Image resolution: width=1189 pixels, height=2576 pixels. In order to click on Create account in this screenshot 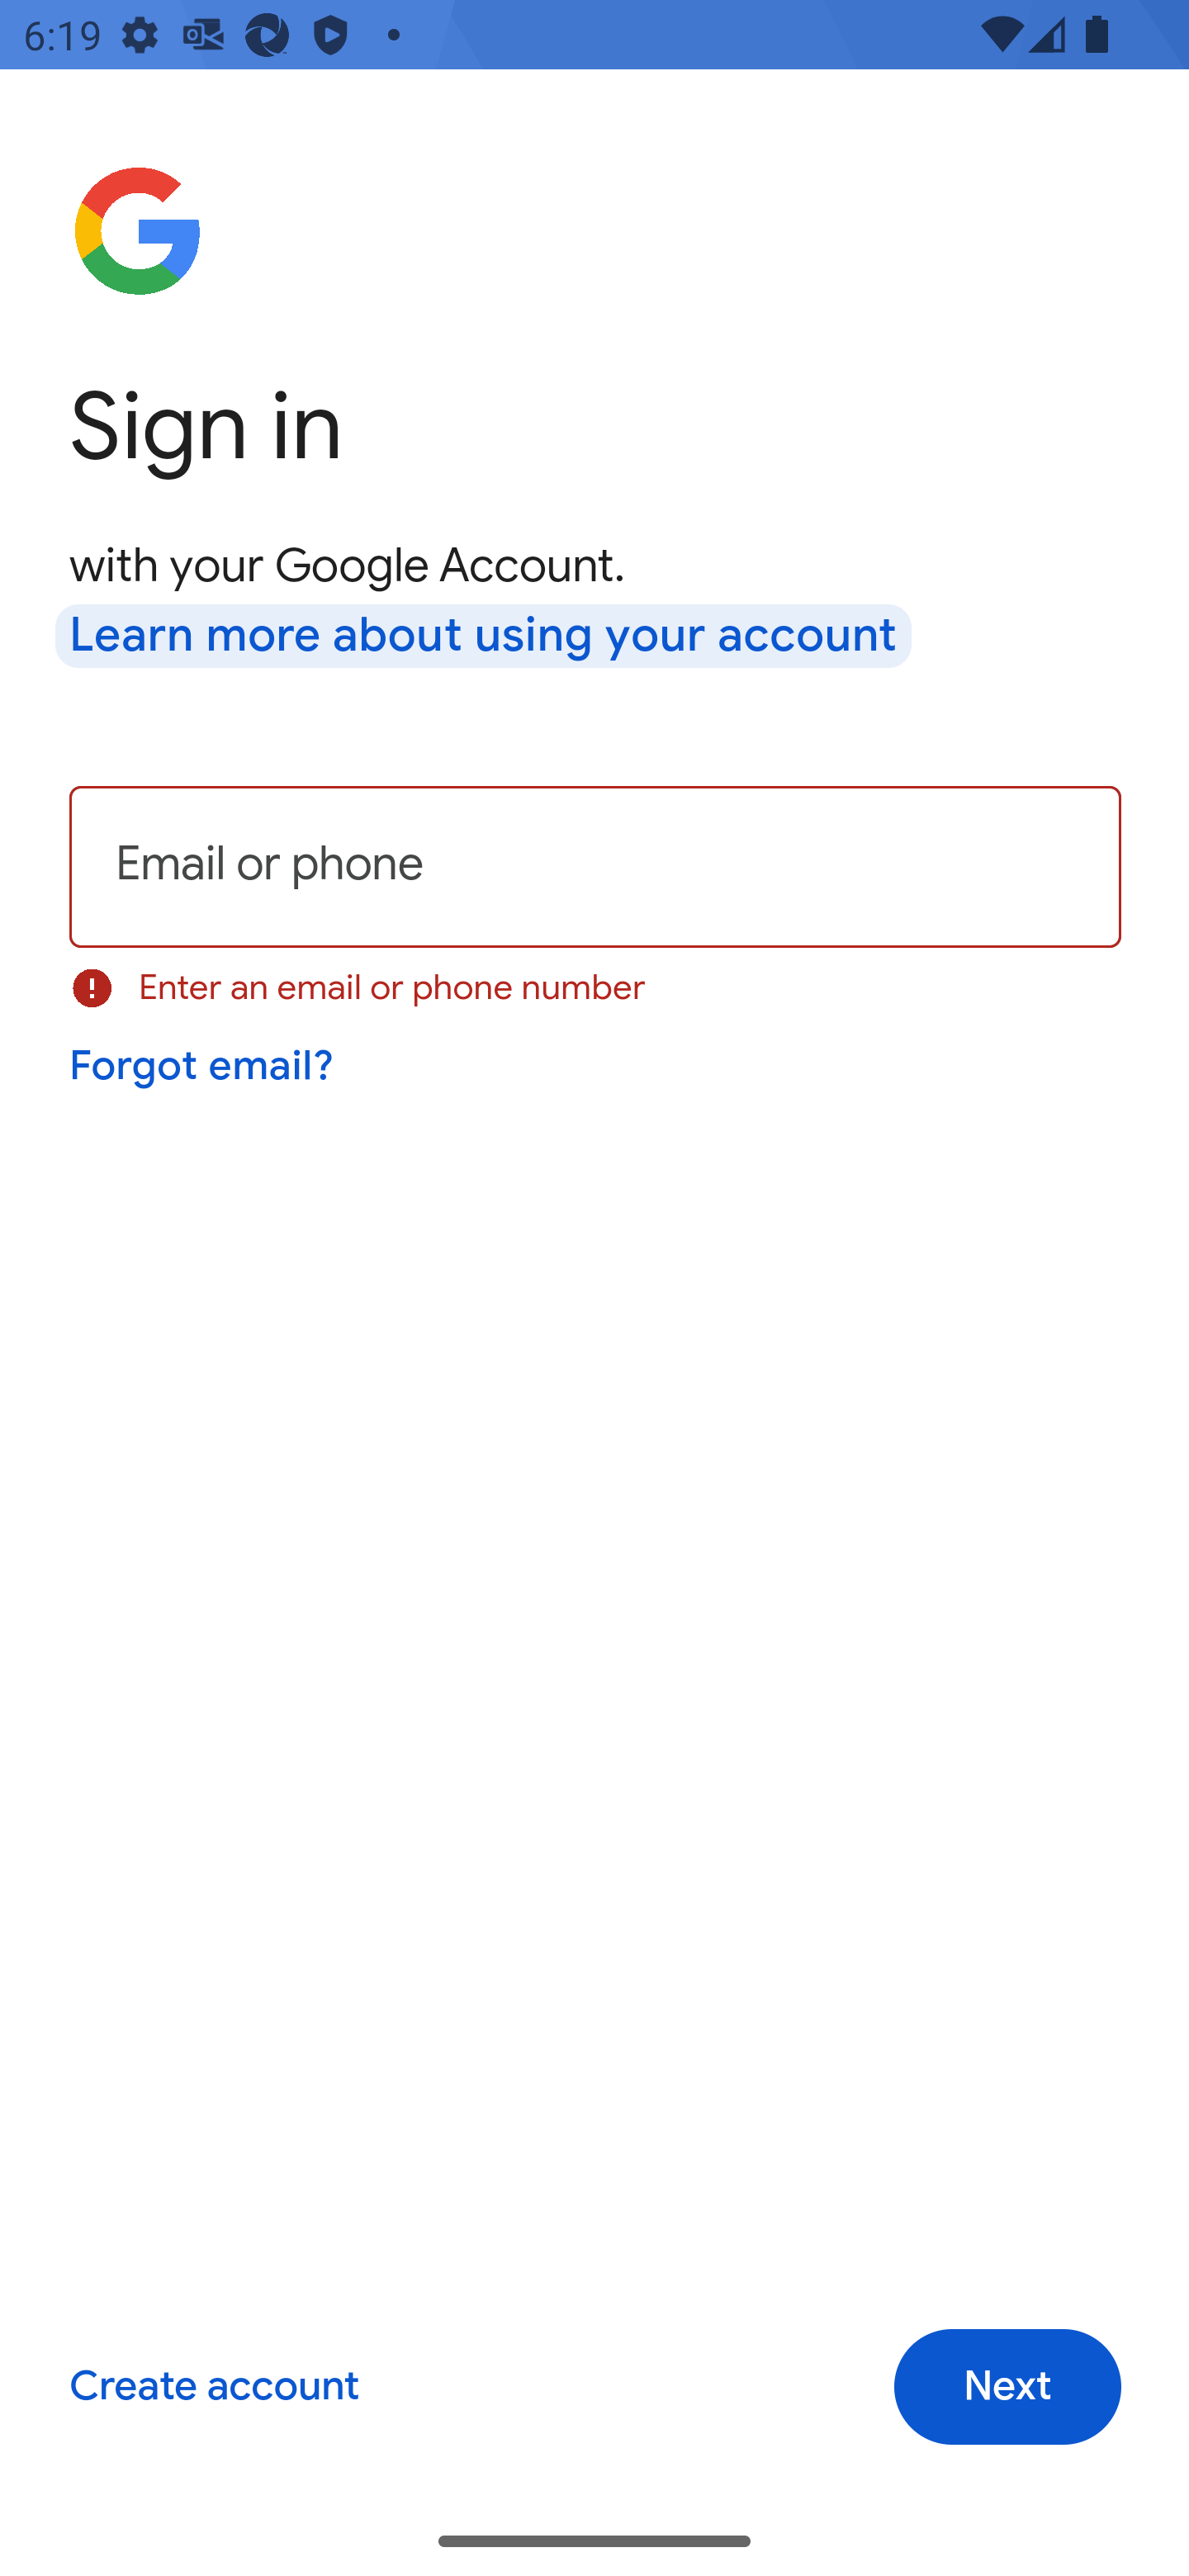, I will do `click(213, 2388)`.